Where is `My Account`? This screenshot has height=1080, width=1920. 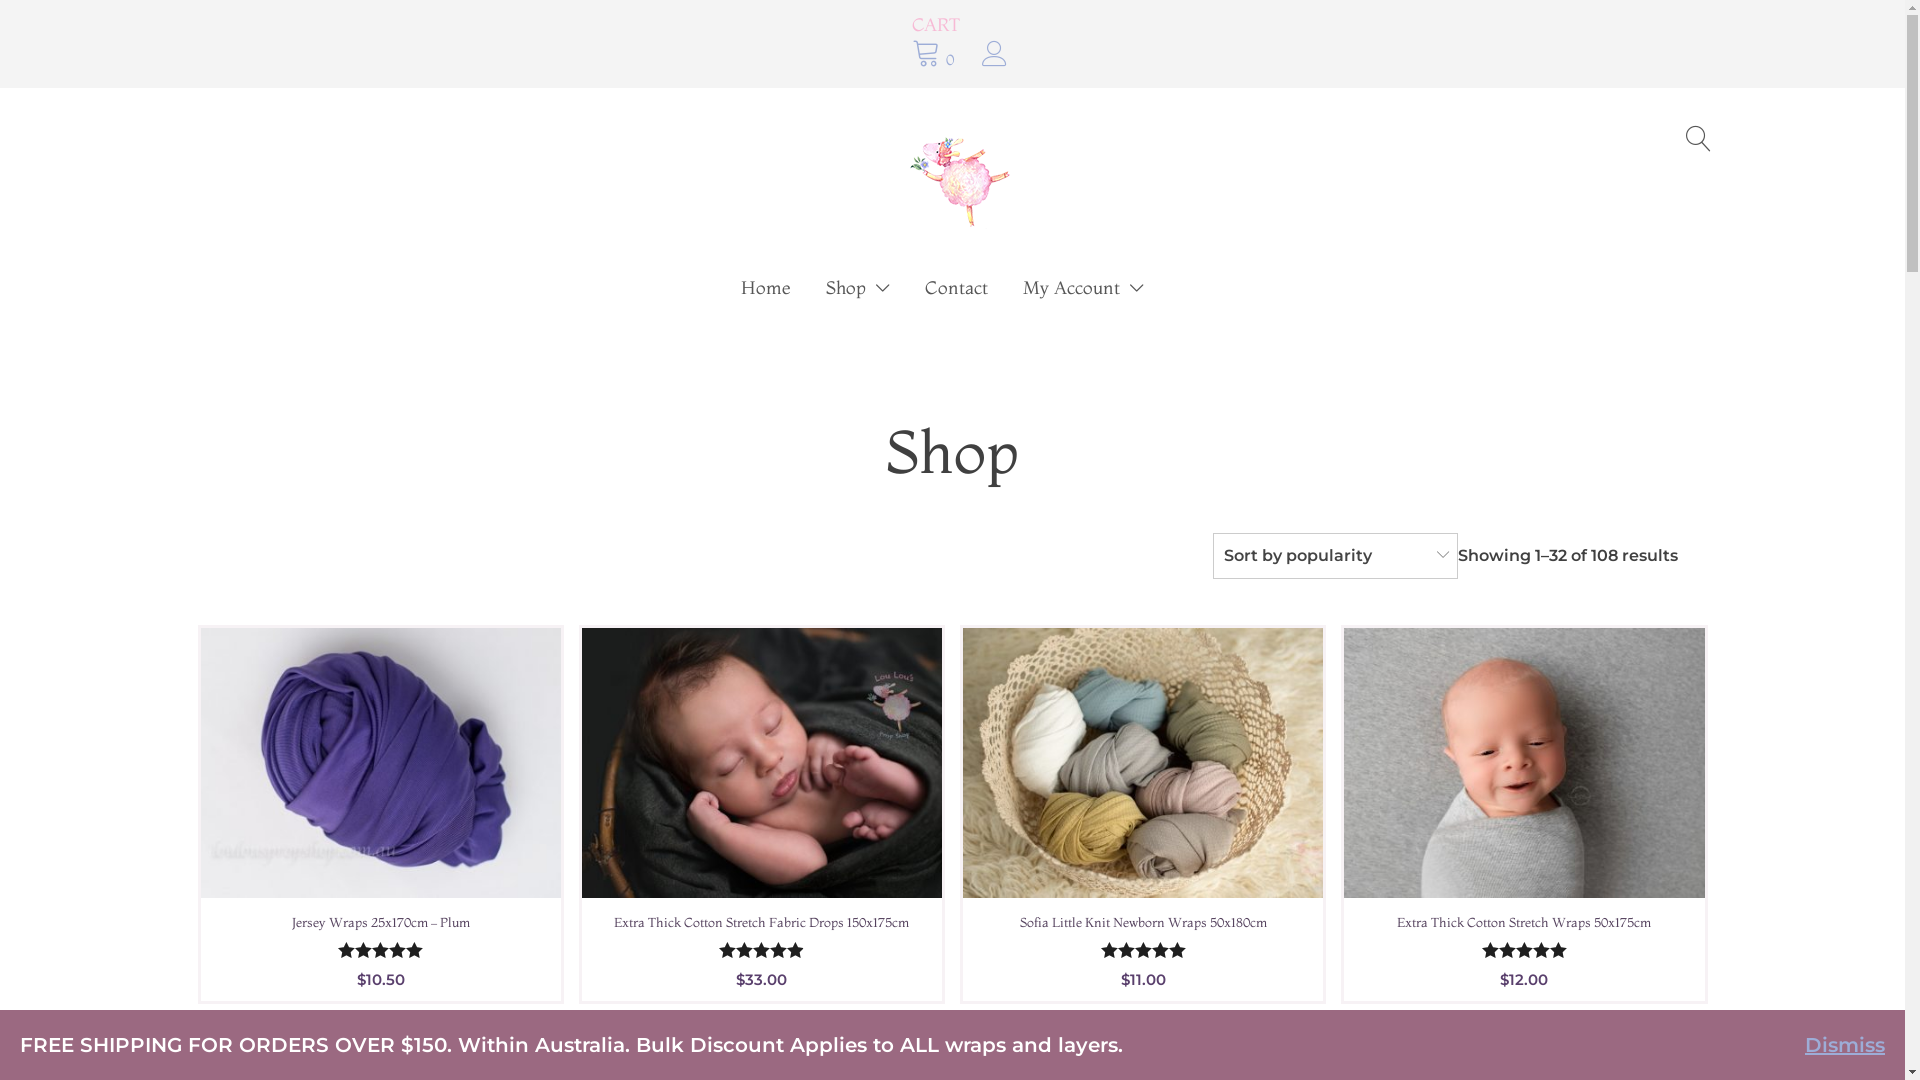 My Account is located at coordinates (1084, 288).